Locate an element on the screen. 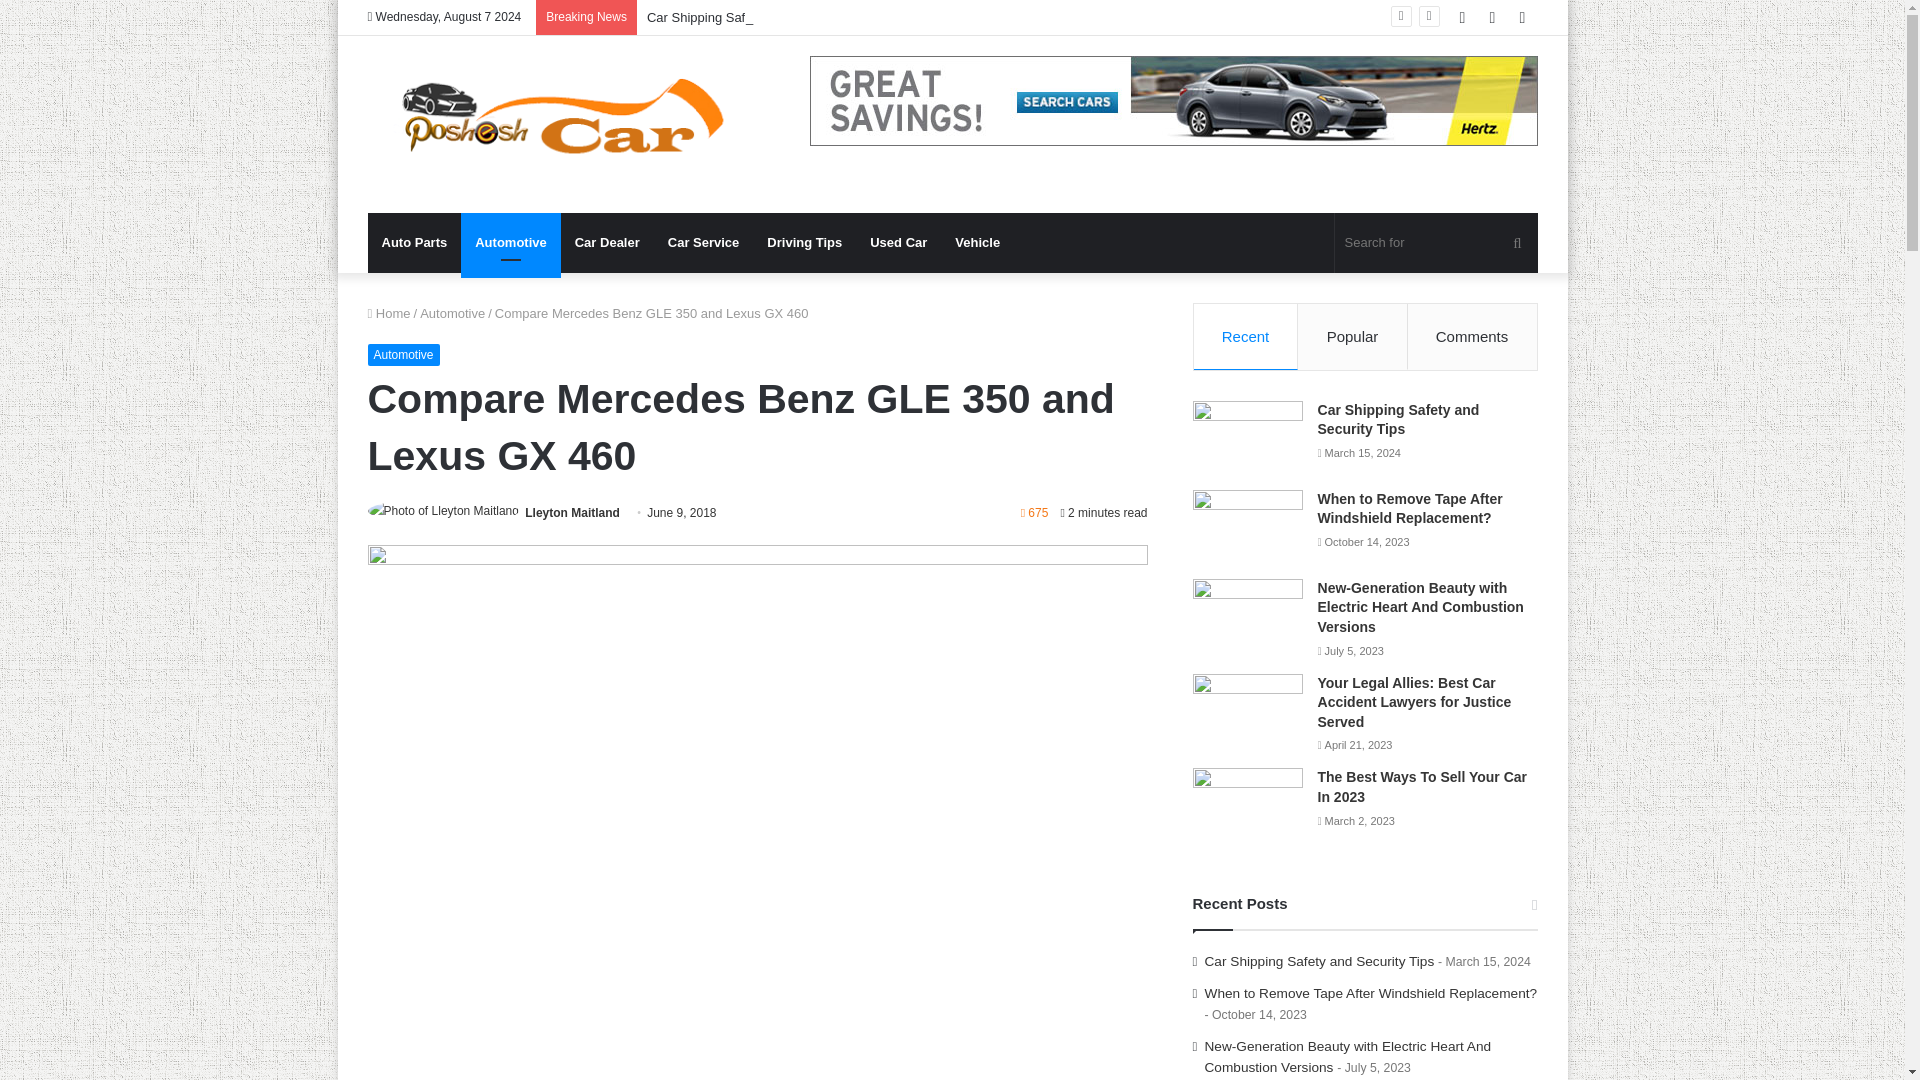 This screenshot has width=1920, height=1080. Automotive is located at coordinates (510, 242).